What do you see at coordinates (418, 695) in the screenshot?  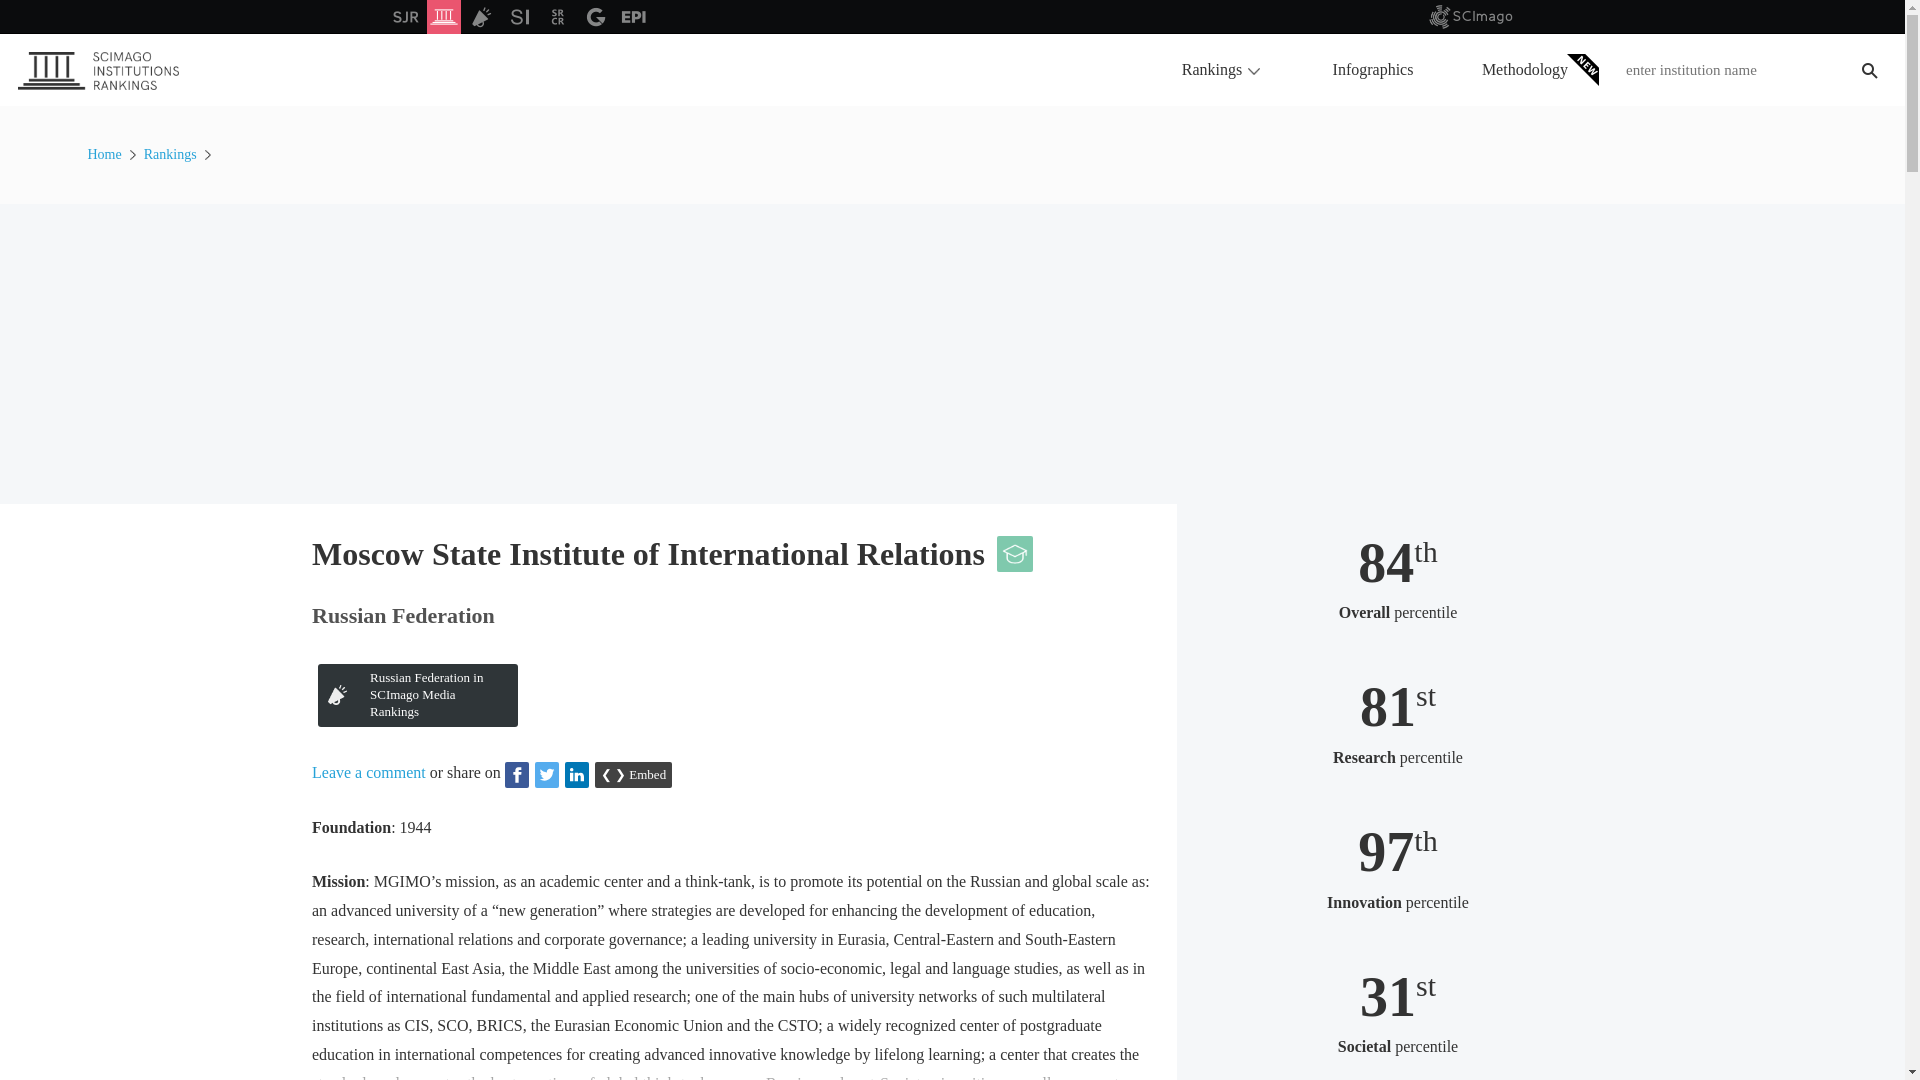 I see `visit SCImago Media Rankings - Russian Federation` at bounding box center [418, 695].